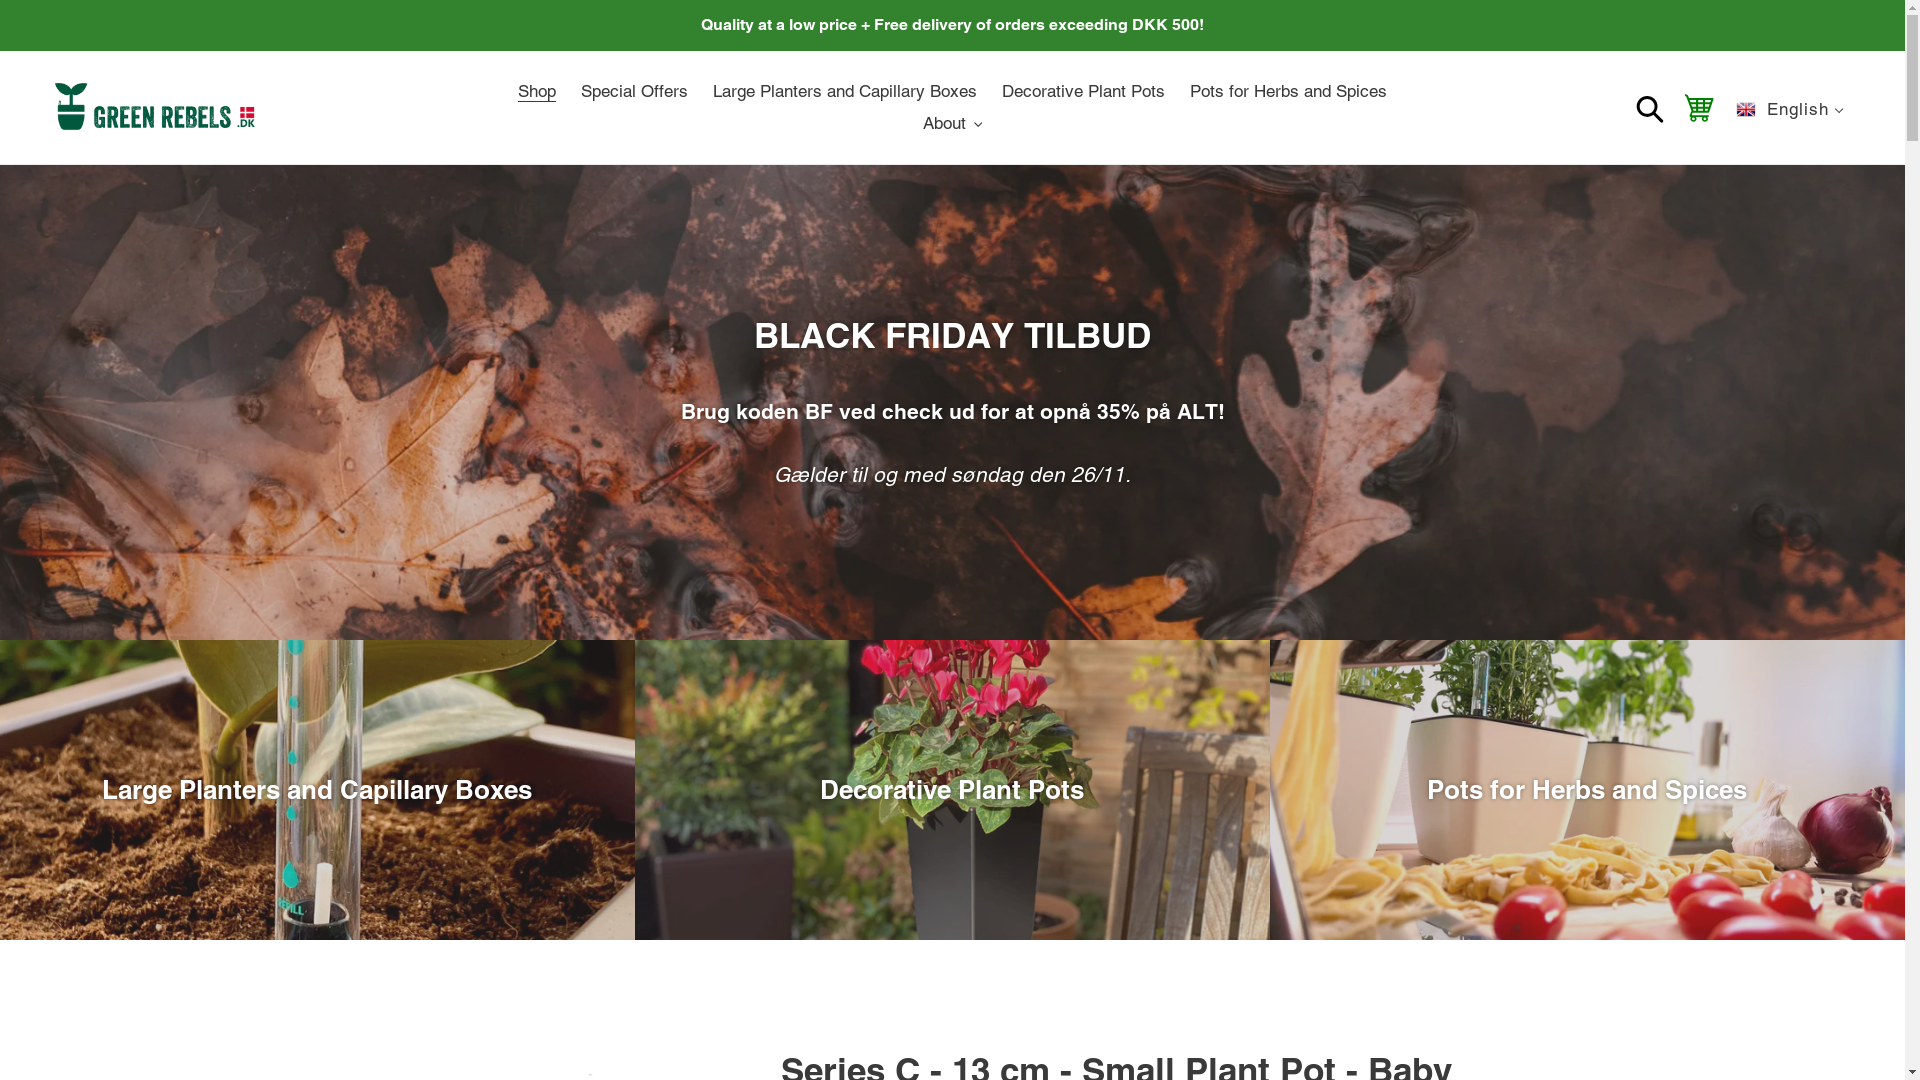 The height and width of the screenshot is (1080, 1920). What do you see at coordinates (1288, 92) in the screenshot?
I see `Pots for Herbs and Spices` at bounding box center [1288, 92].